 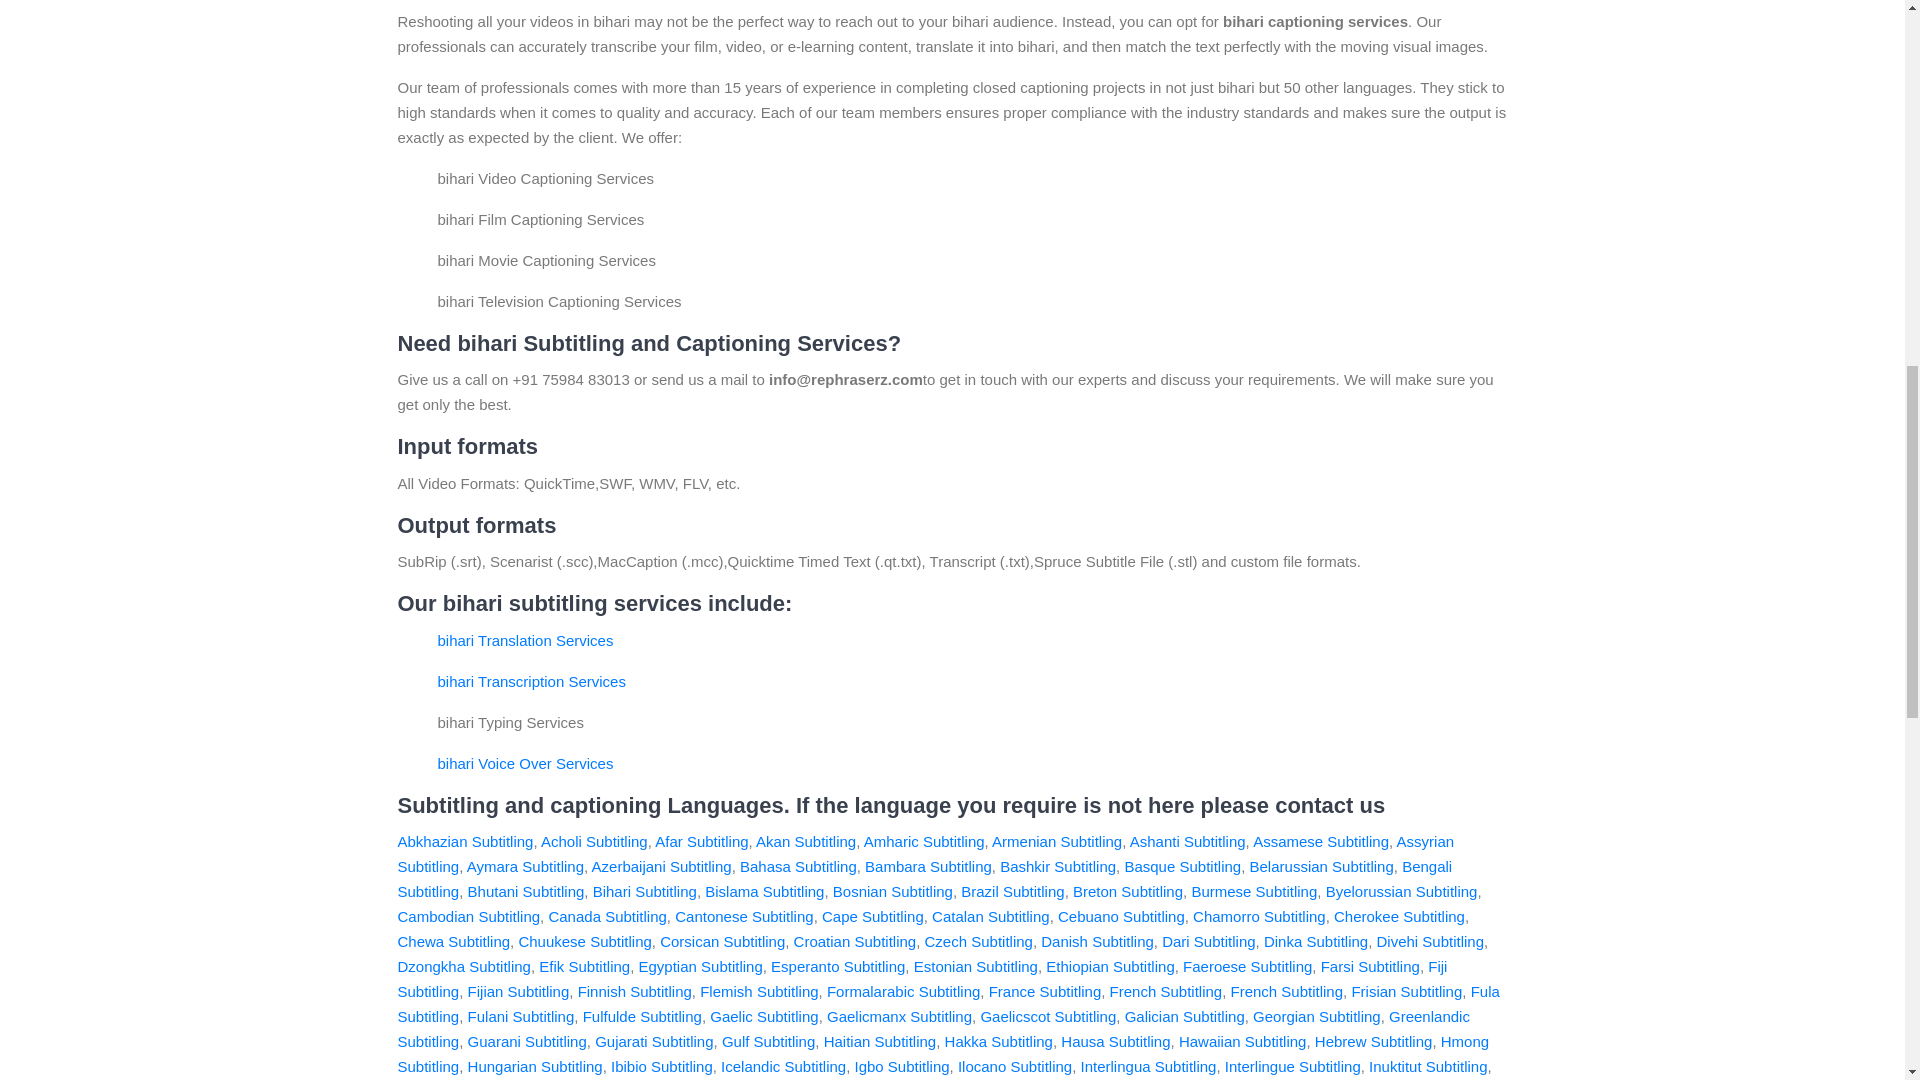 I want to click on Akan, so click(x=806, y=840).